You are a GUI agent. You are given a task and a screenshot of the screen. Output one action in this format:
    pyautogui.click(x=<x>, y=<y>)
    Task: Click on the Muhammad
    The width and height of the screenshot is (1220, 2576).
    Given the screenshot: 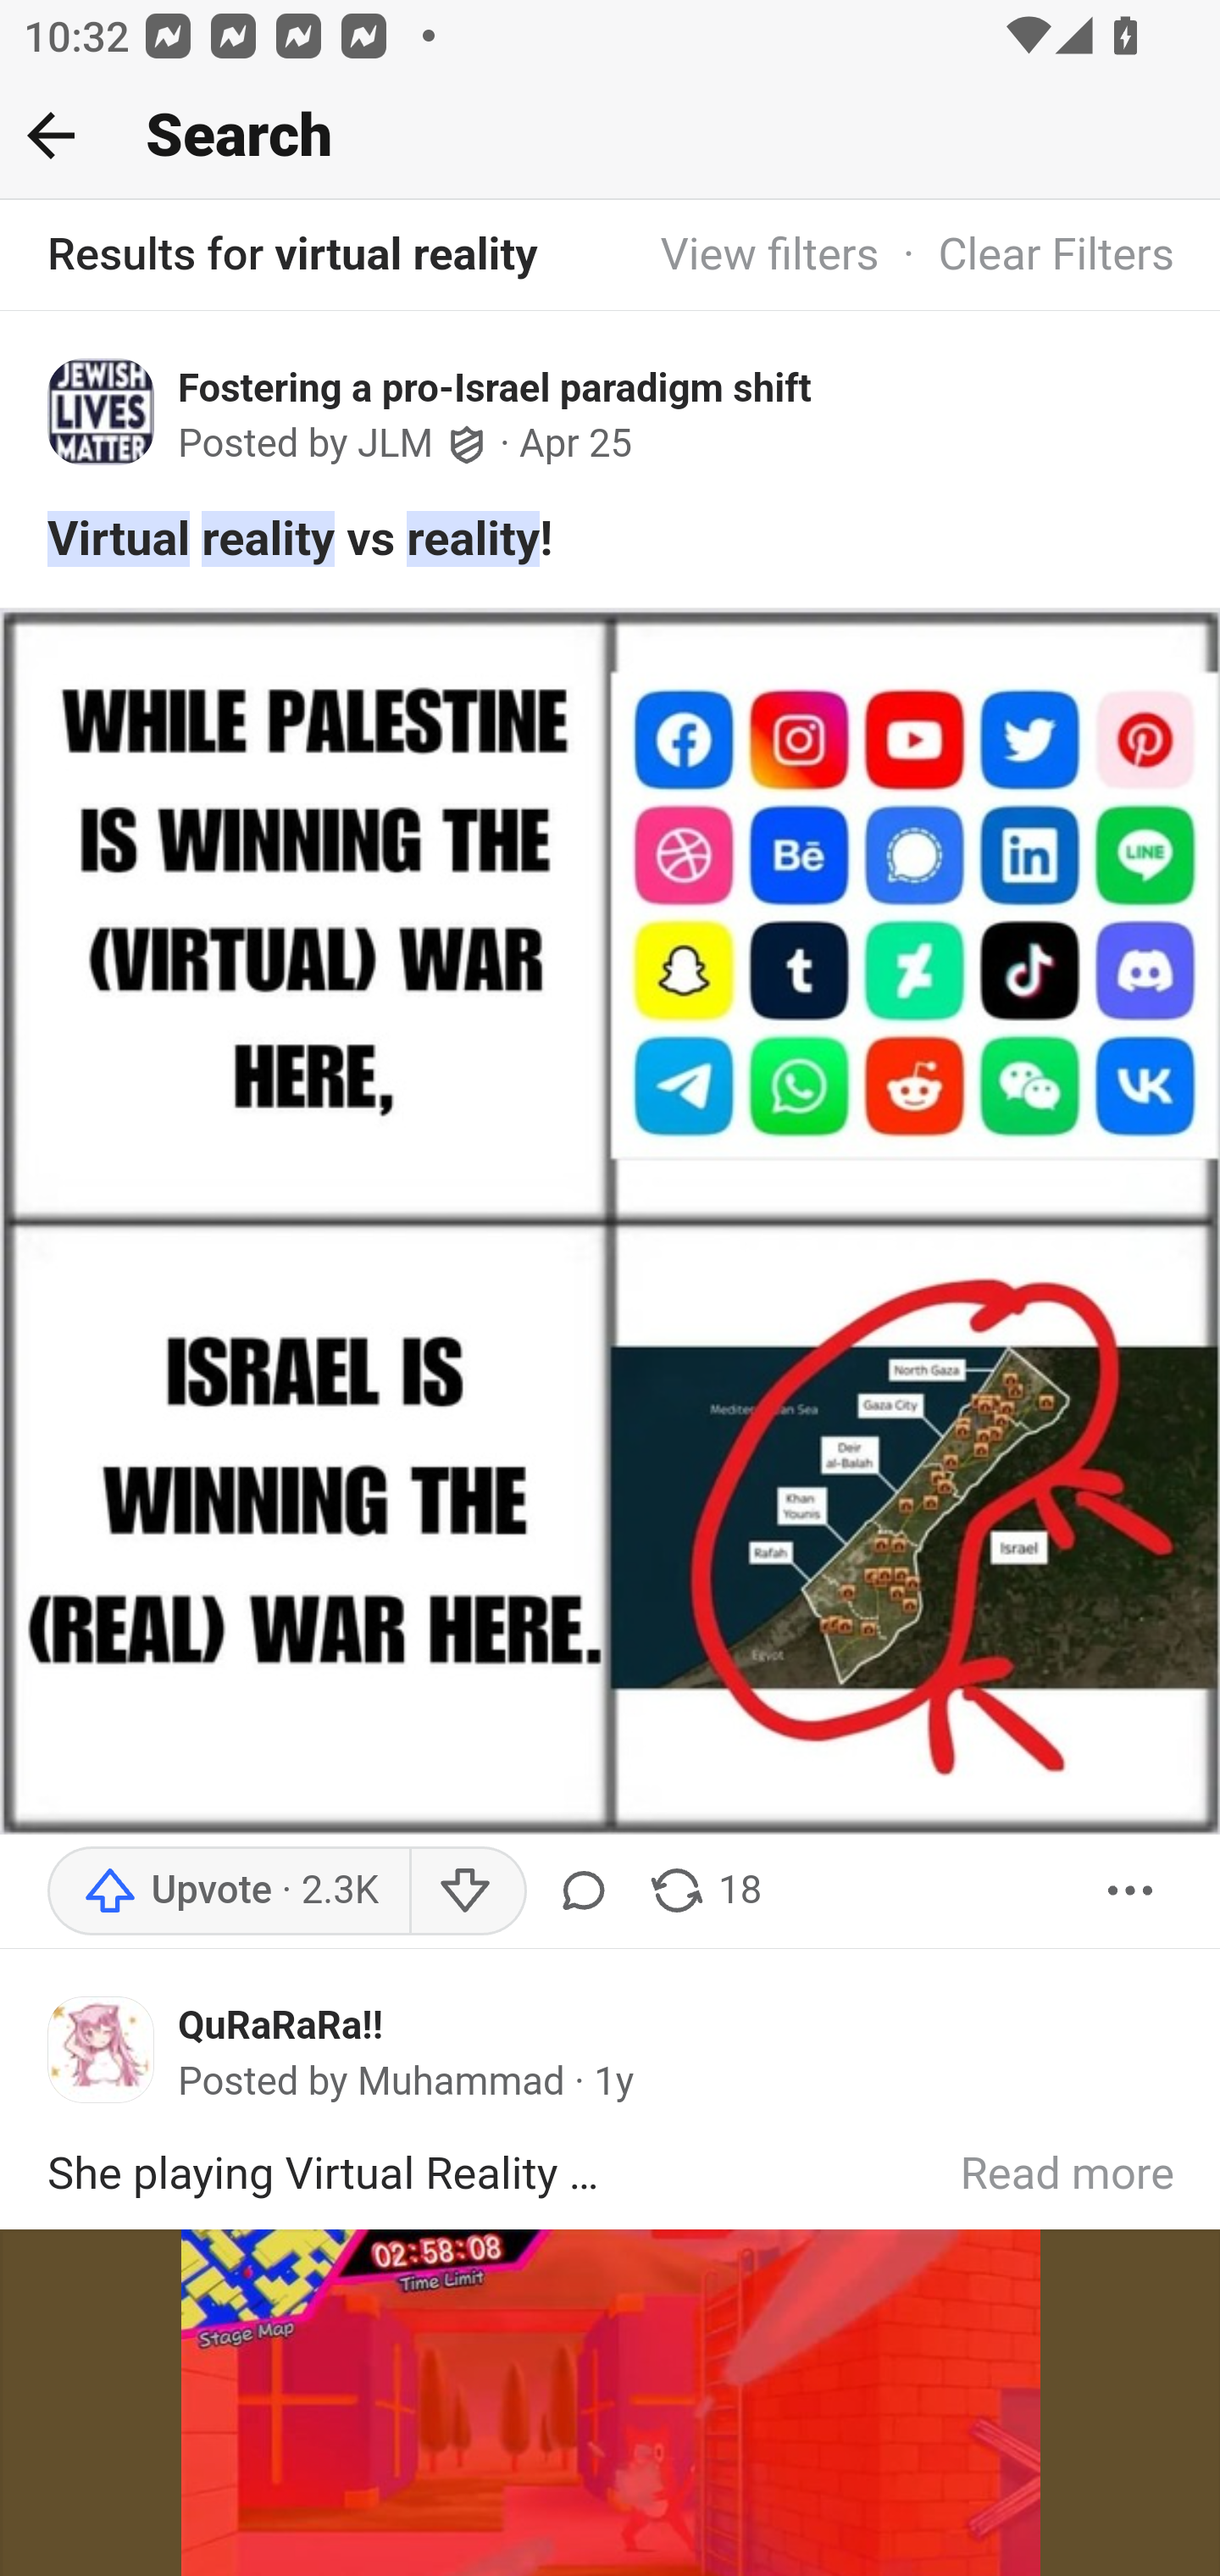 What is the action you would take?
    pyautogui.click(x=461, y=2081)
    